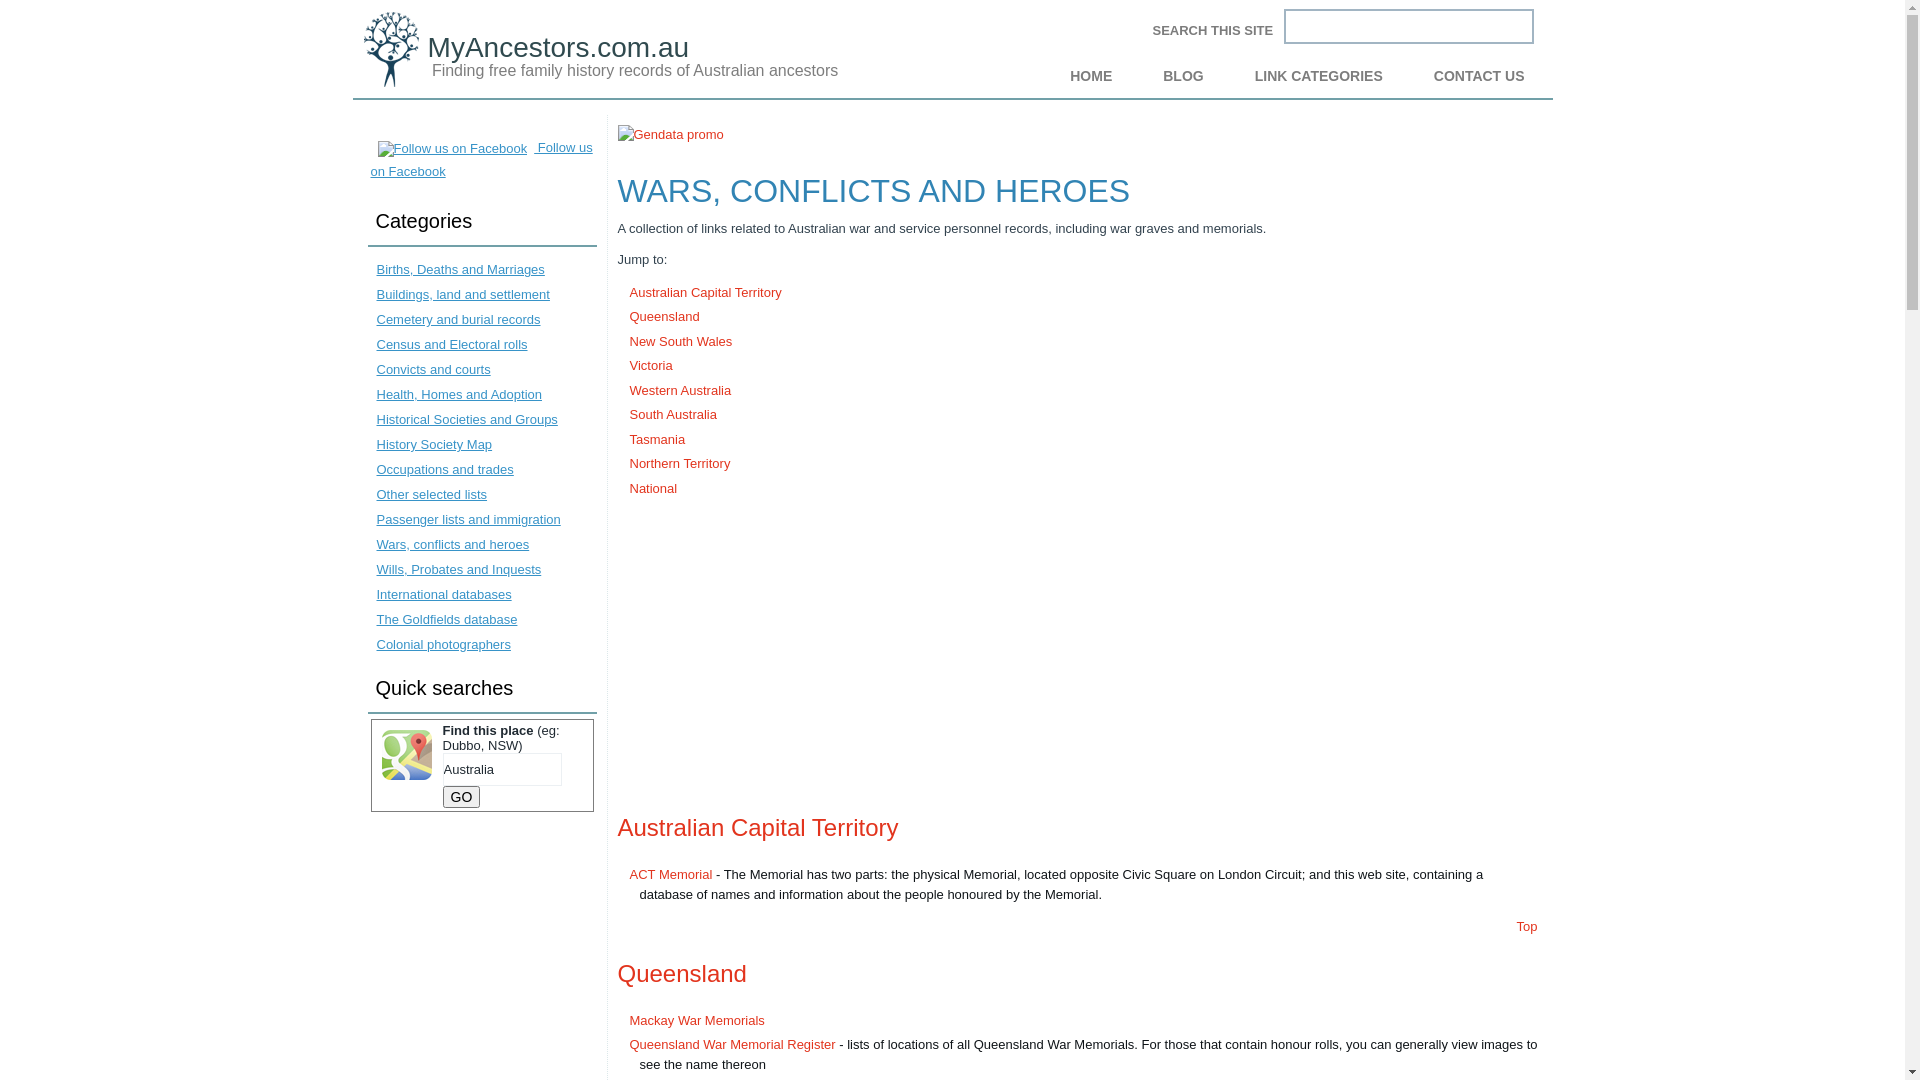  Describe the element at coordinates (758, 828) in the screenshot. I see `Australian Capital Territory` at that location.